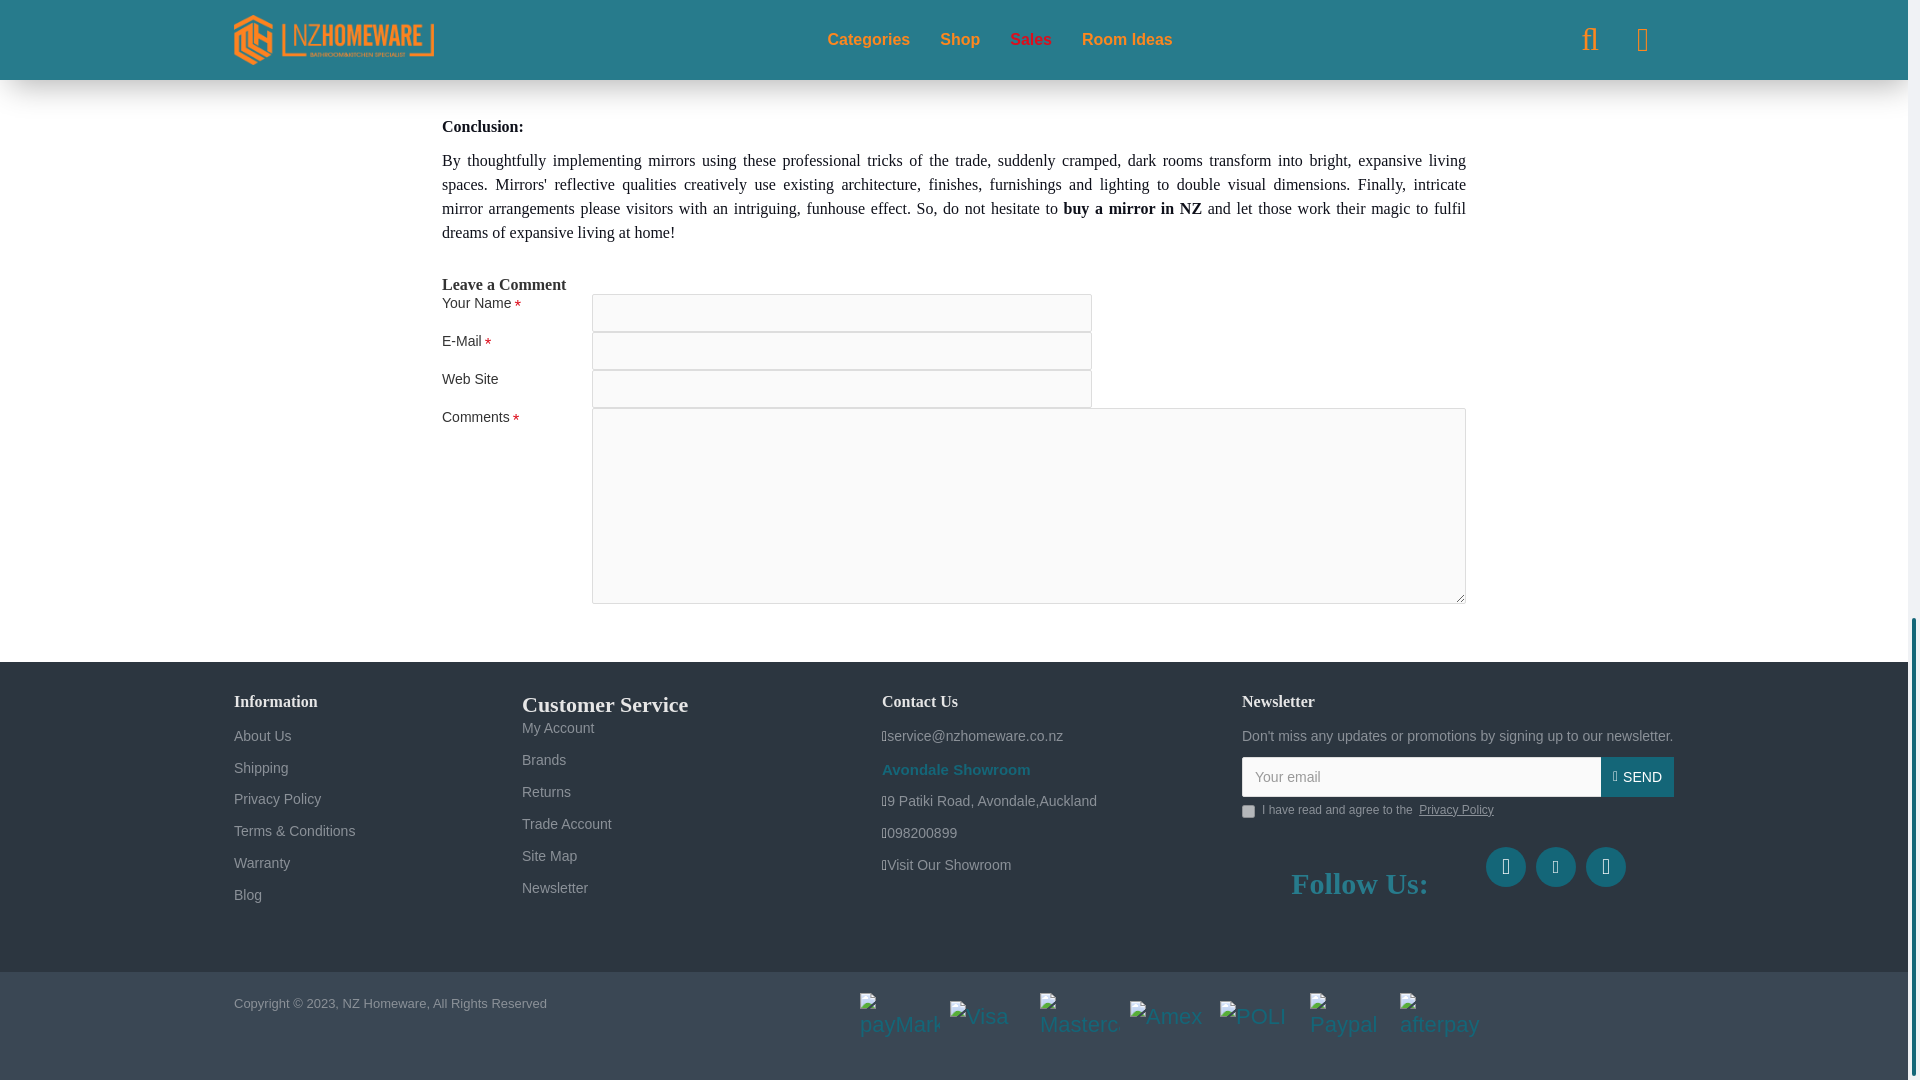 Image resolution: width=1920 pixels, height=1080 pixels. I want to click on Instagram, so click(1556, 866).